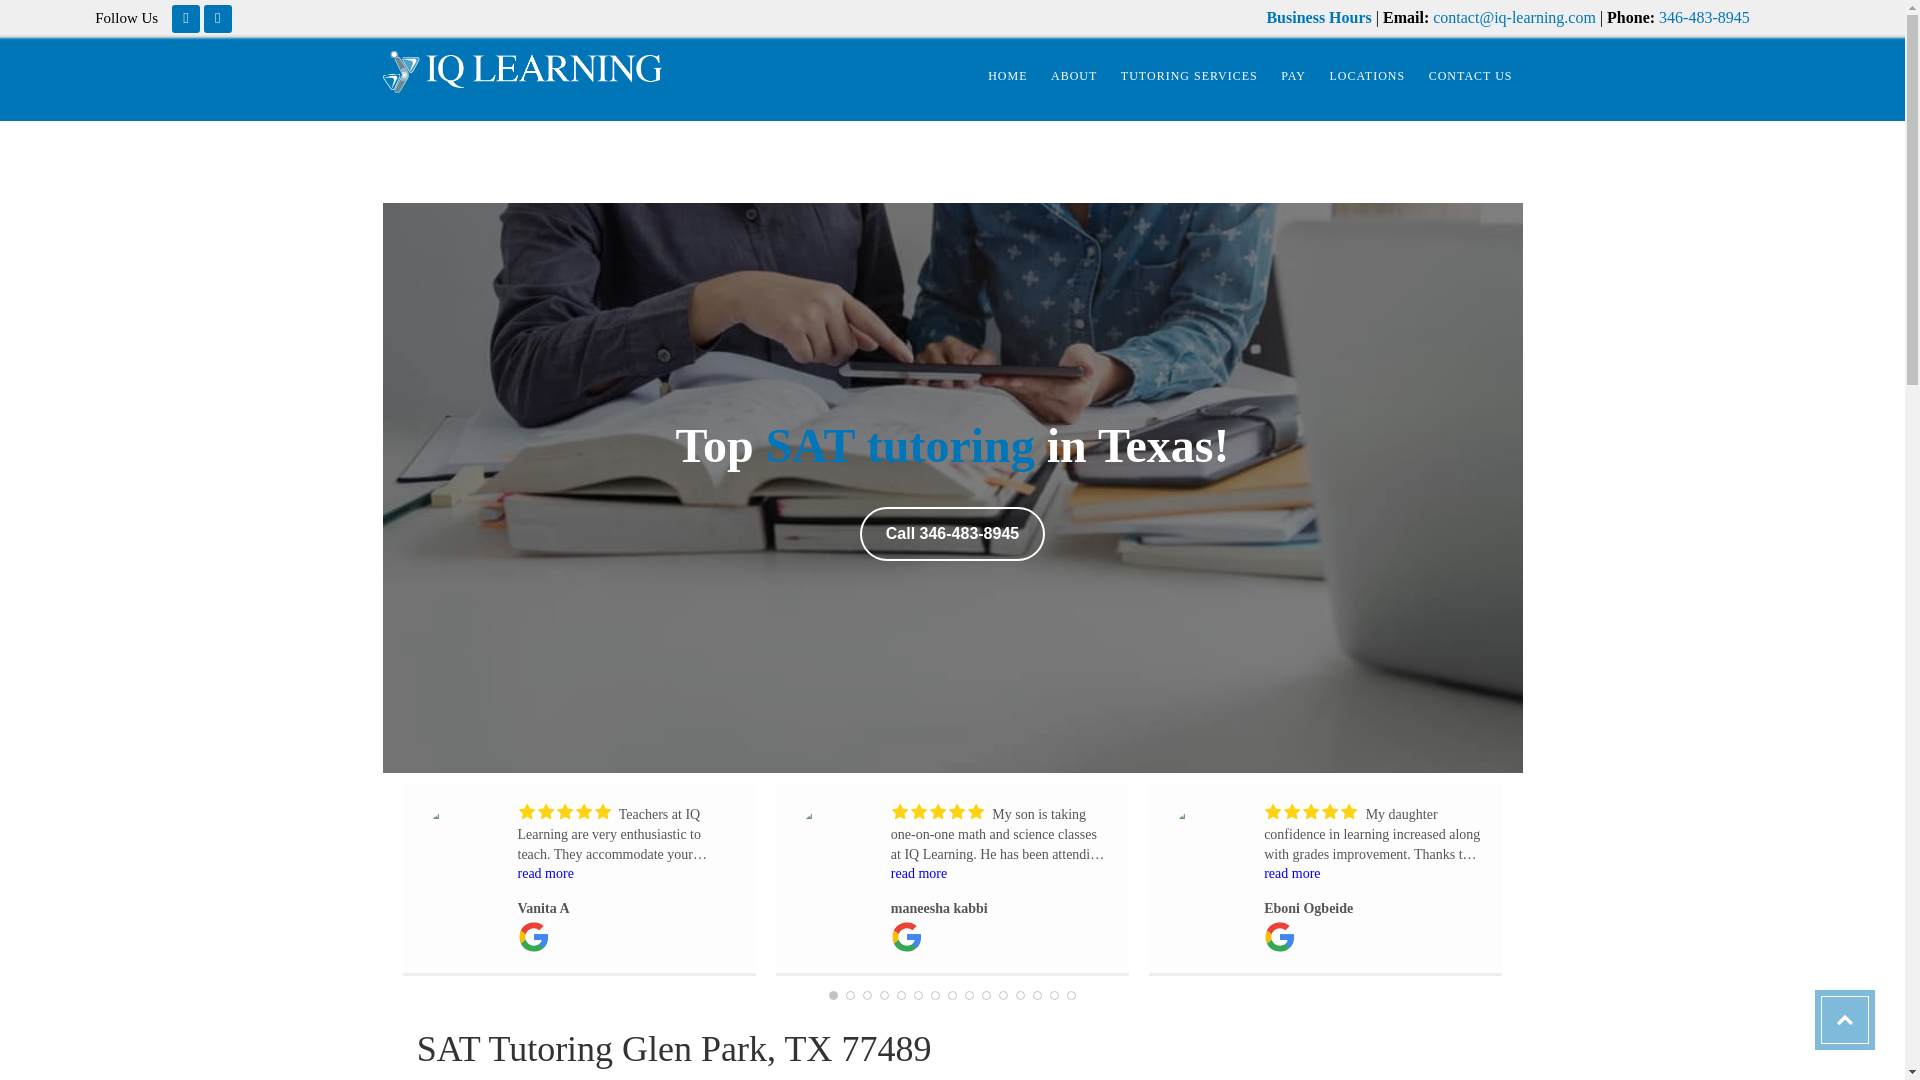 This screenshot has width=1920, height=1080. What do you see at coordinates (1293, 77) in the screenshot?
I see `PAY` at bounding box center [1293, 77].